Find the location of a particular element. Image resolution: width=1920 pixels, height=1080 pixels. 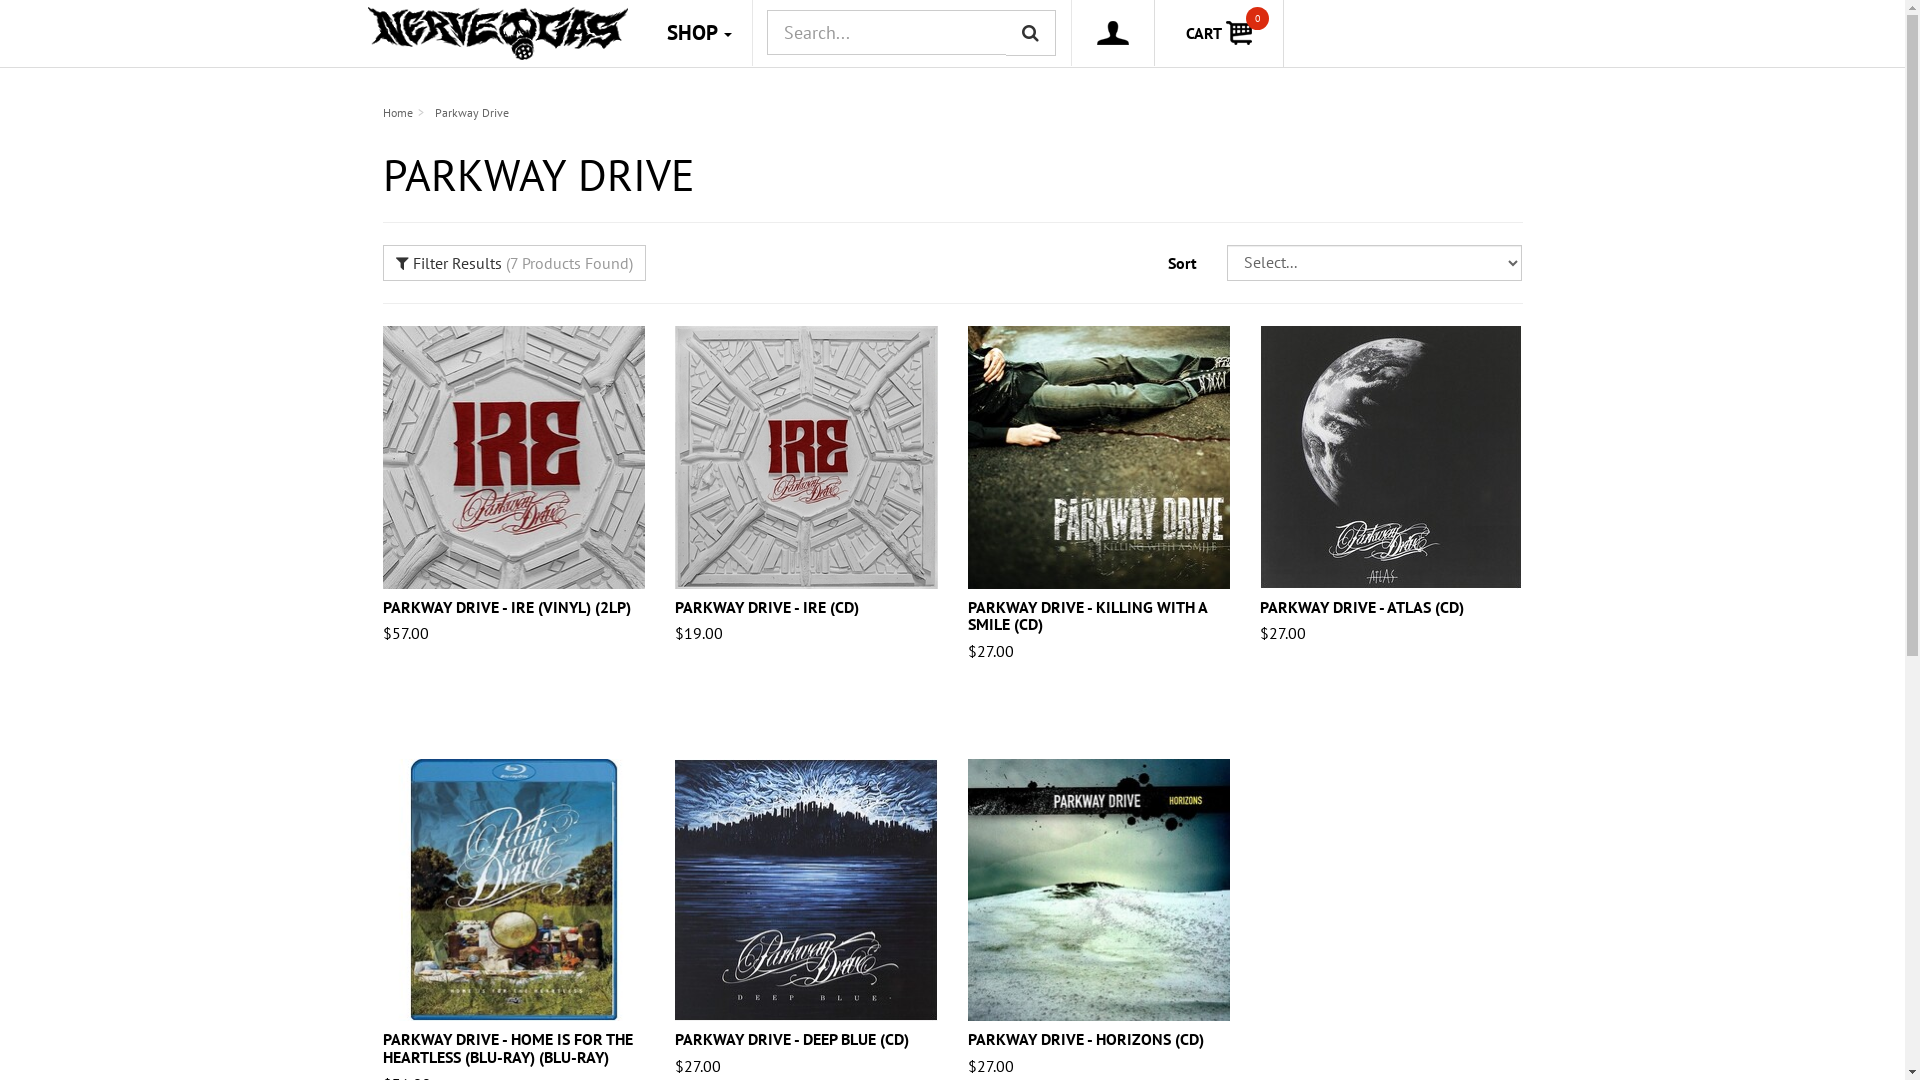

PARKWAY DRIVE - KILLING WITH A SMILE (CD) is located at coordinates (1088, 616).